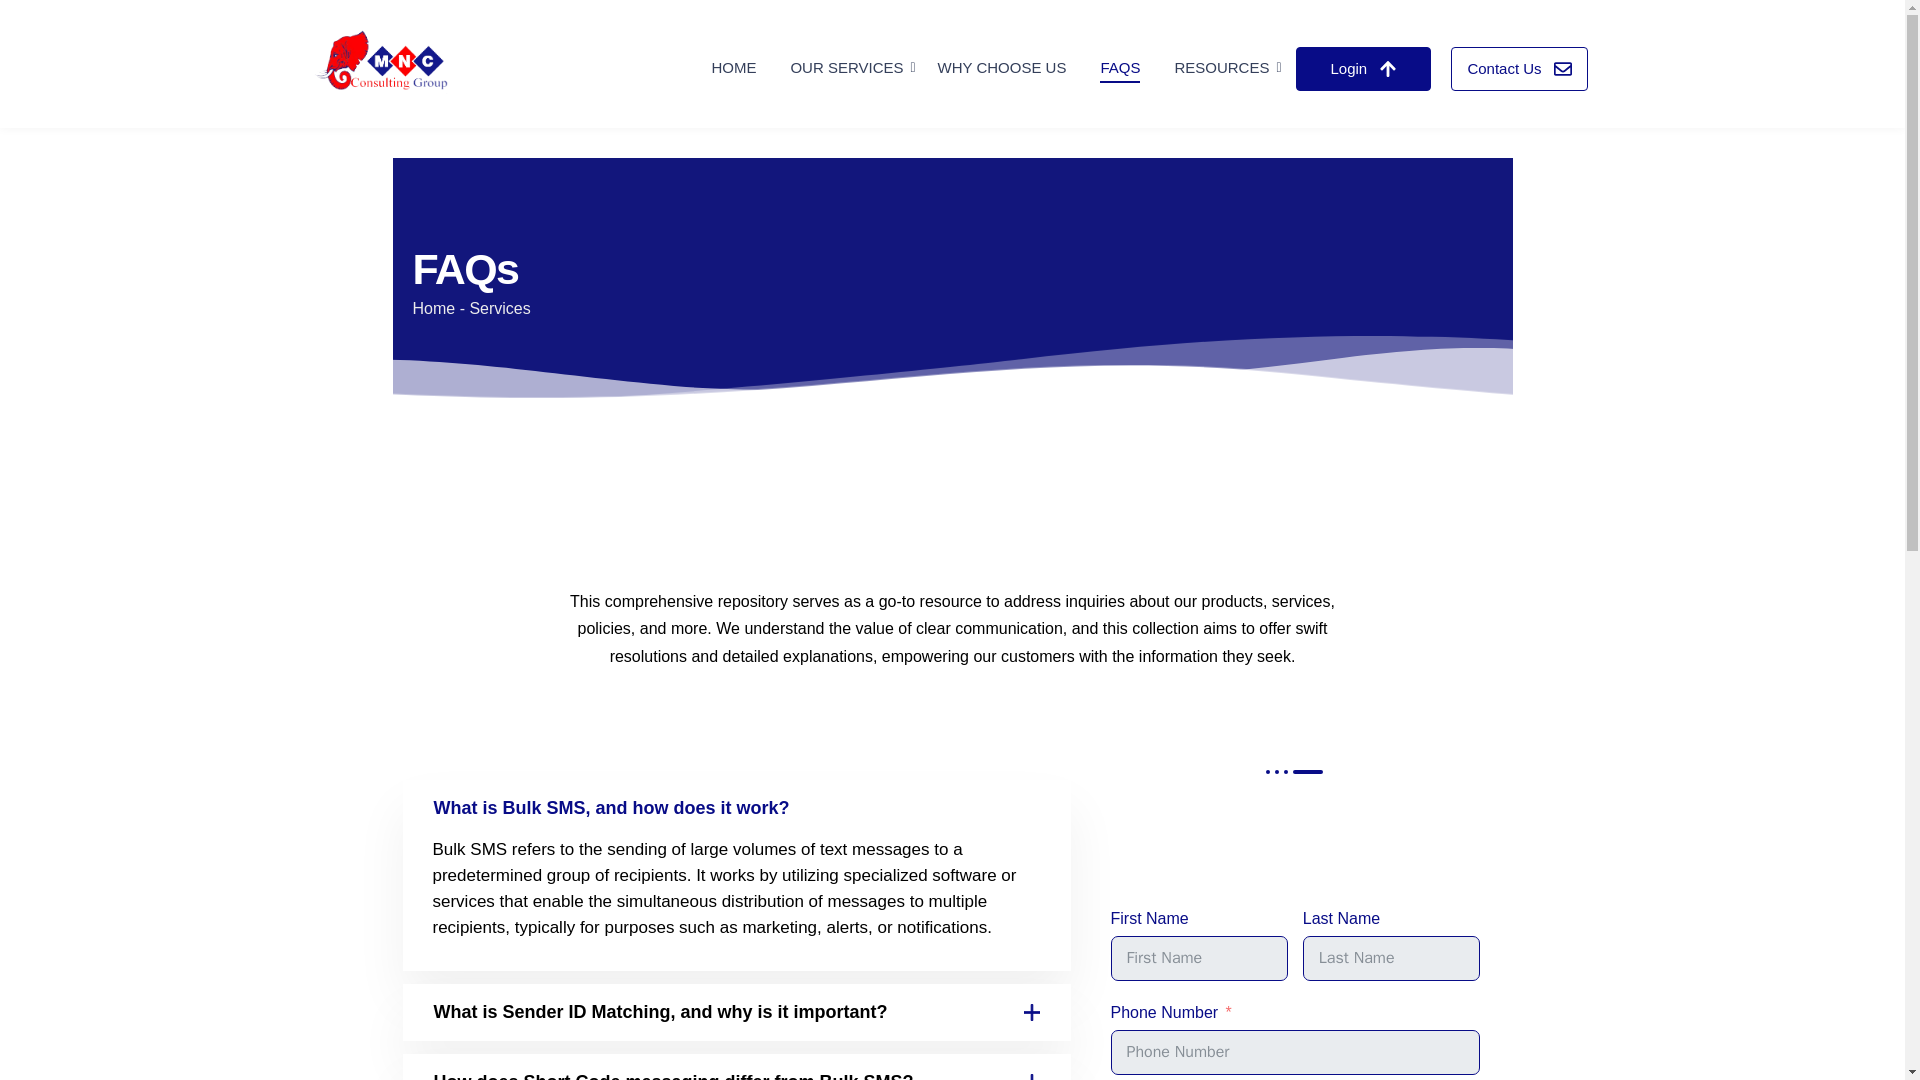 The width and height of the screenshot is (1920, 1080). What do you see at coordinates (1222, 68) in the screenshot?
I see `RESOURCES` at bounding box center [1222, 68].